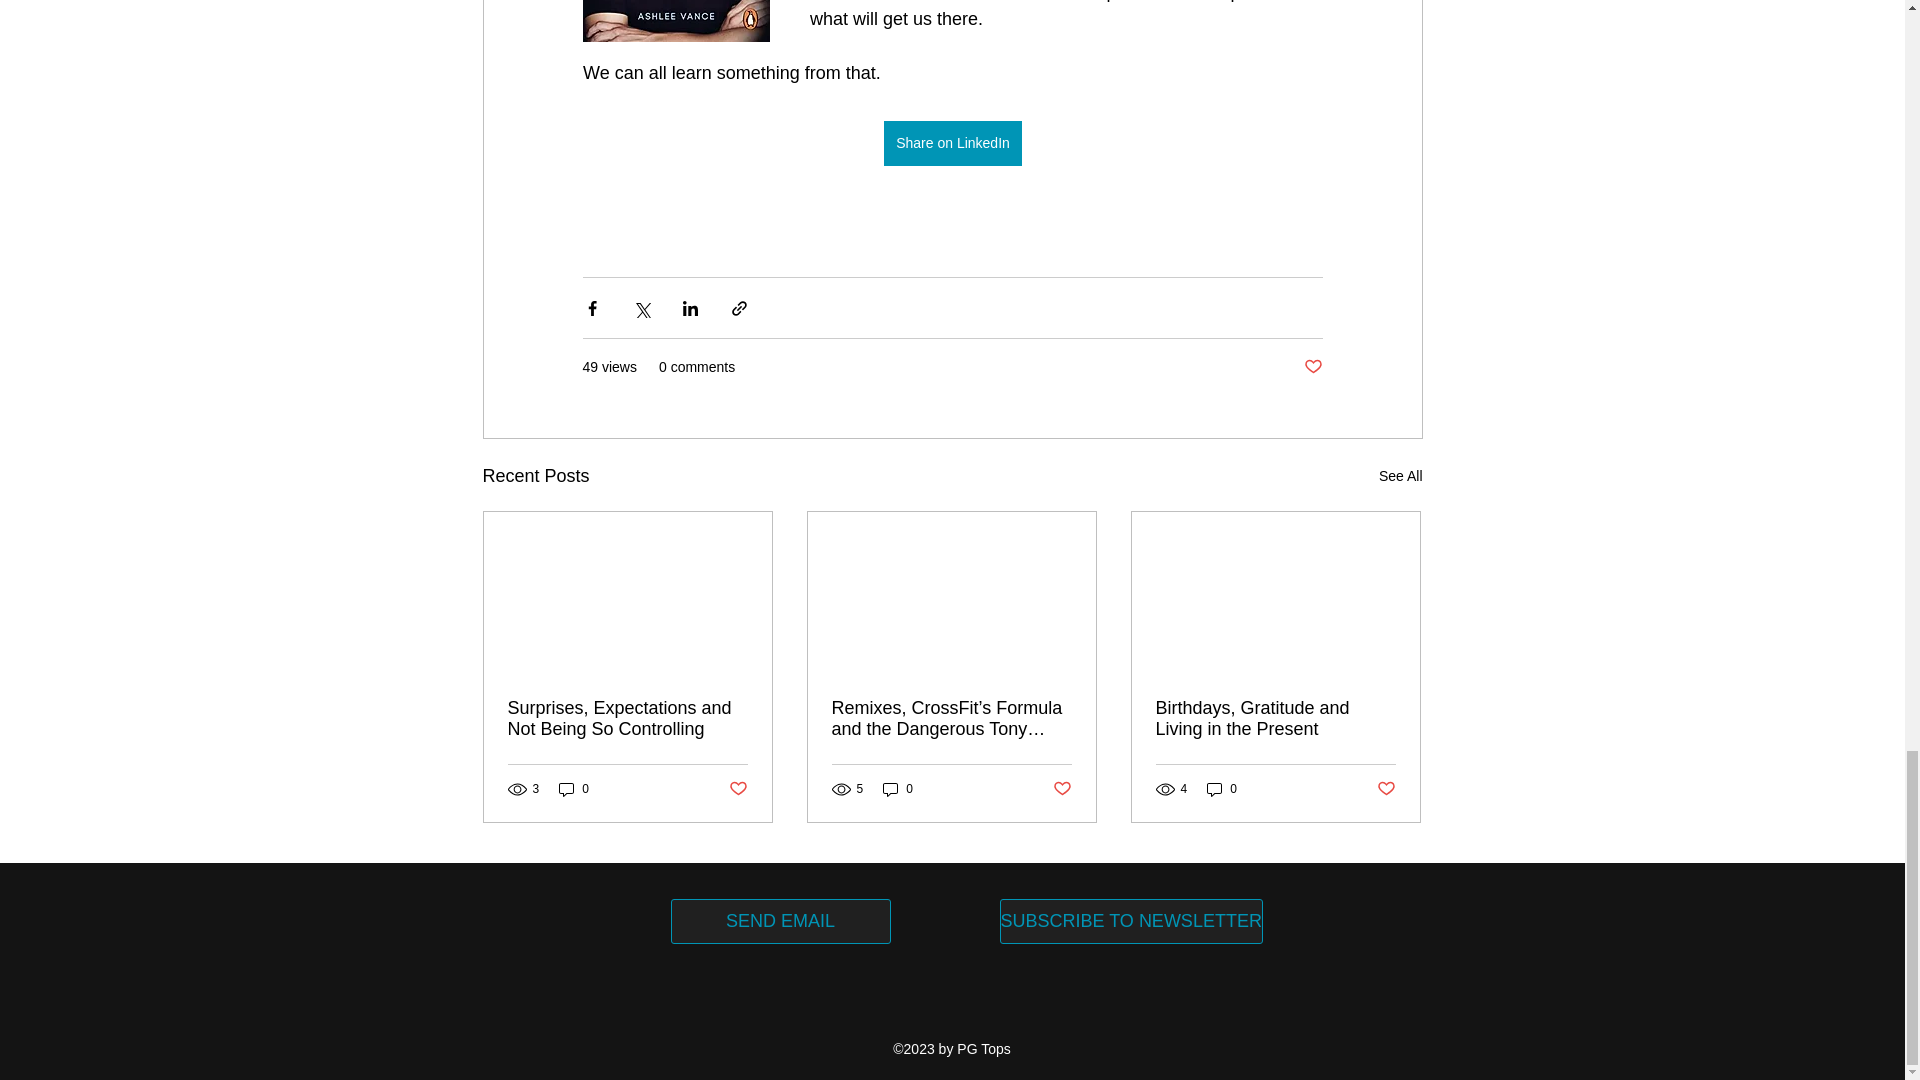  I want to click on Birthdays, Gratitude and Living in the Present, so click(1275, 718).